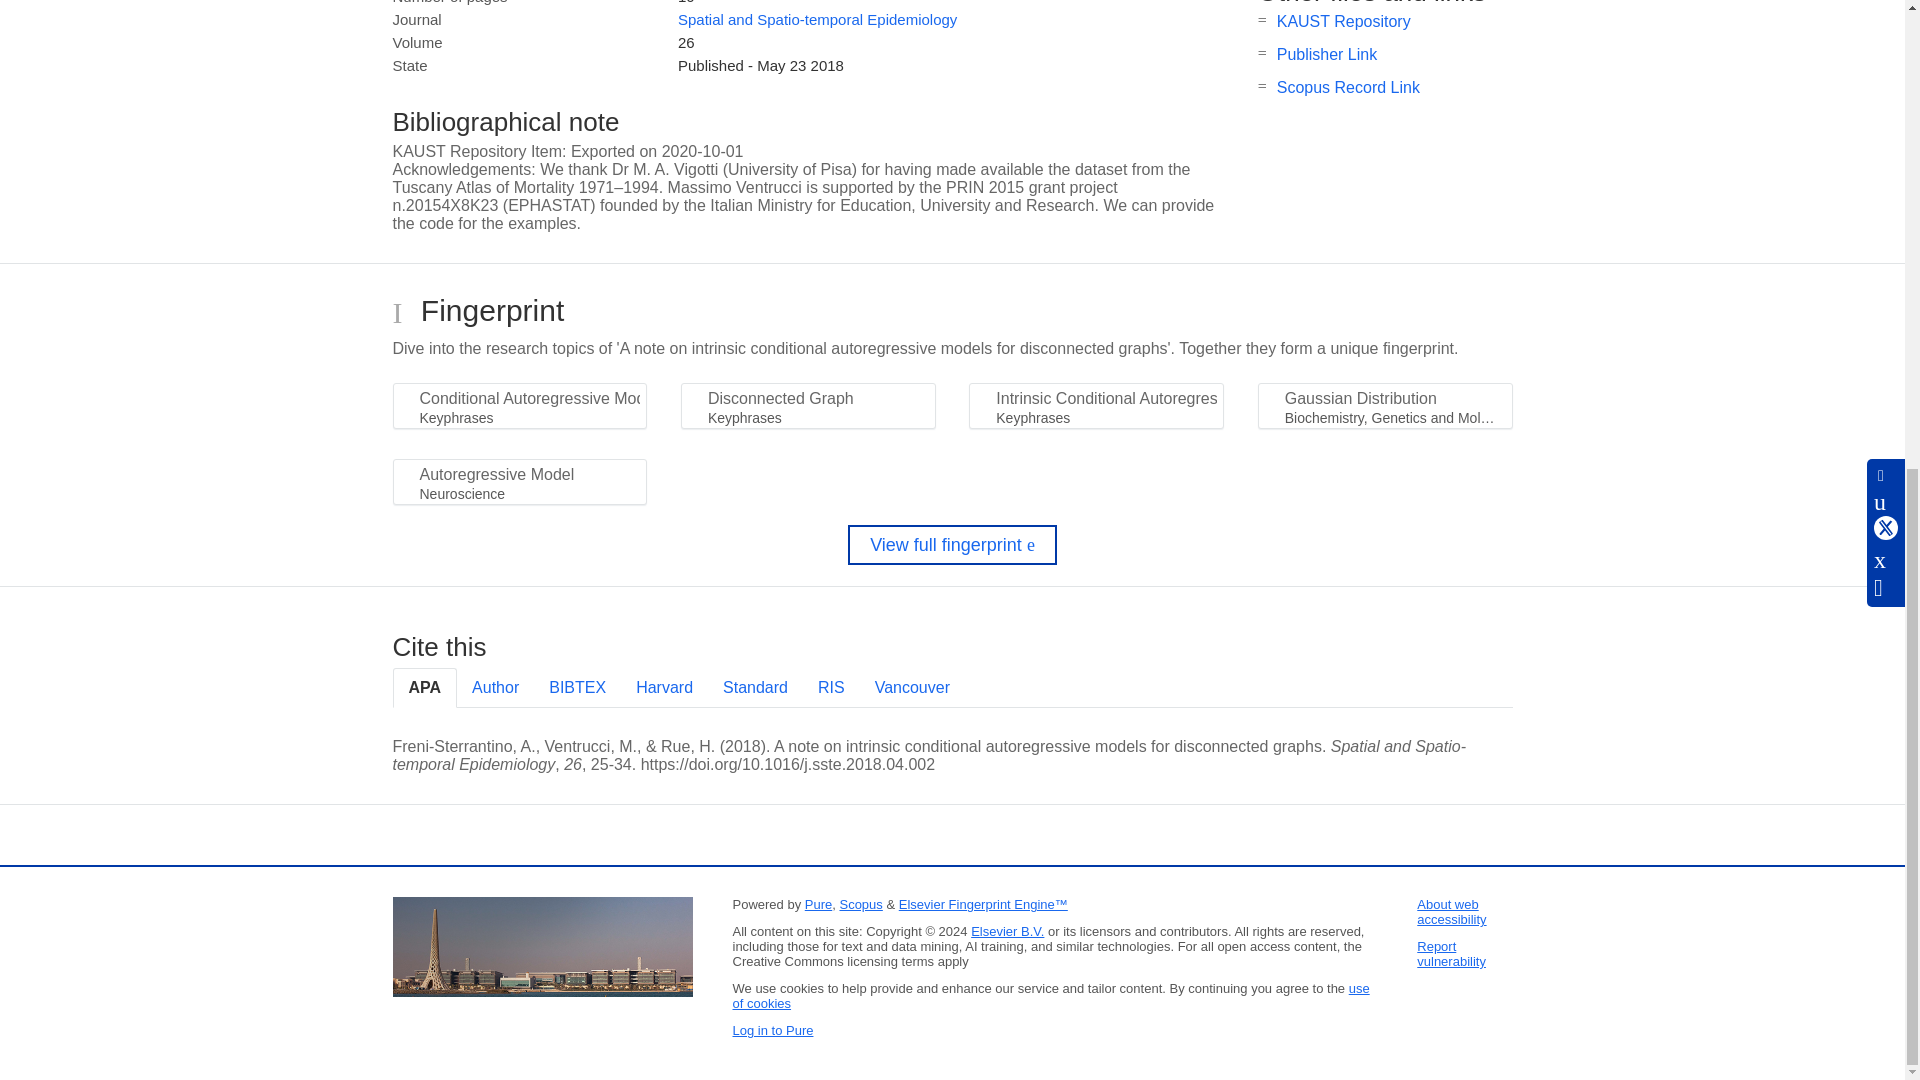  Describe the element at coordinates (1348, 87) in the screenshot. I see `Scopus Record Link` at that location.